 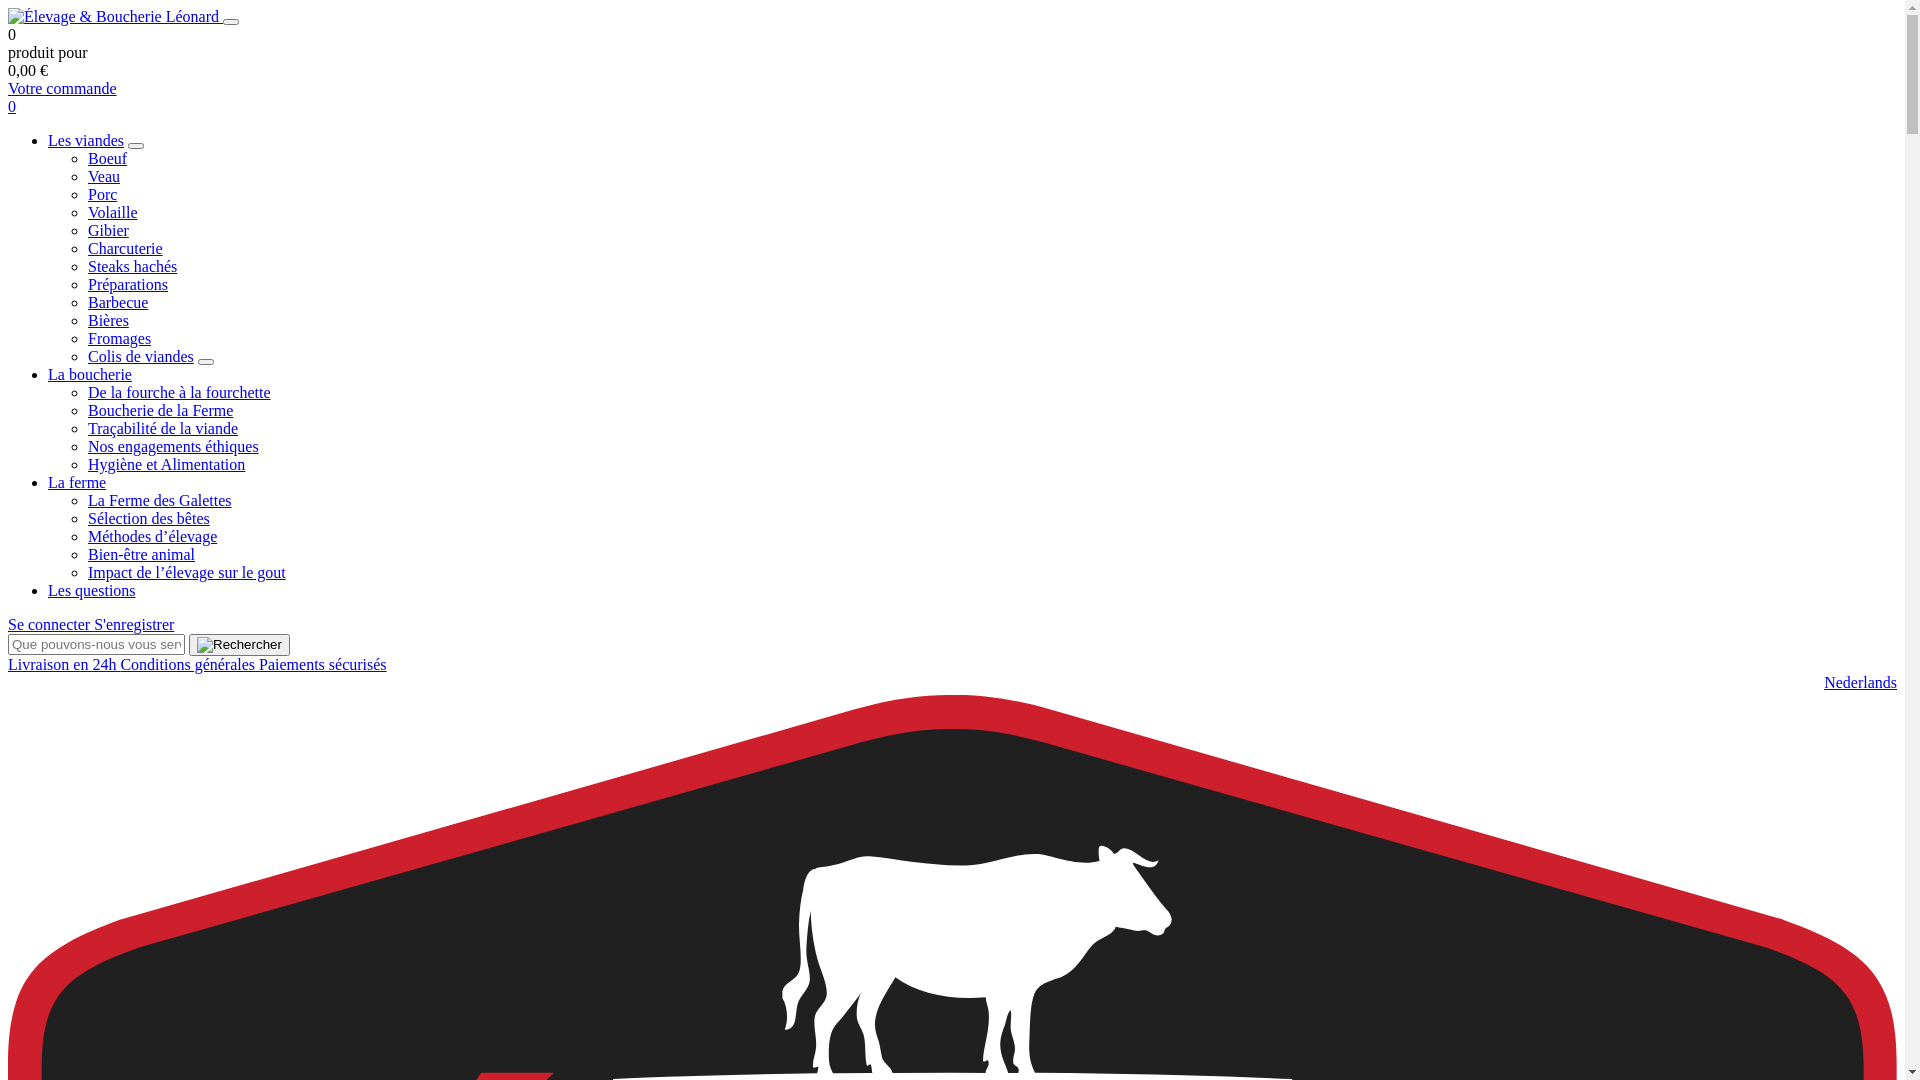 What do you see at coordinates (102, 194) in the screenshot?
I see `Porc` at bounding box center [102, 194].